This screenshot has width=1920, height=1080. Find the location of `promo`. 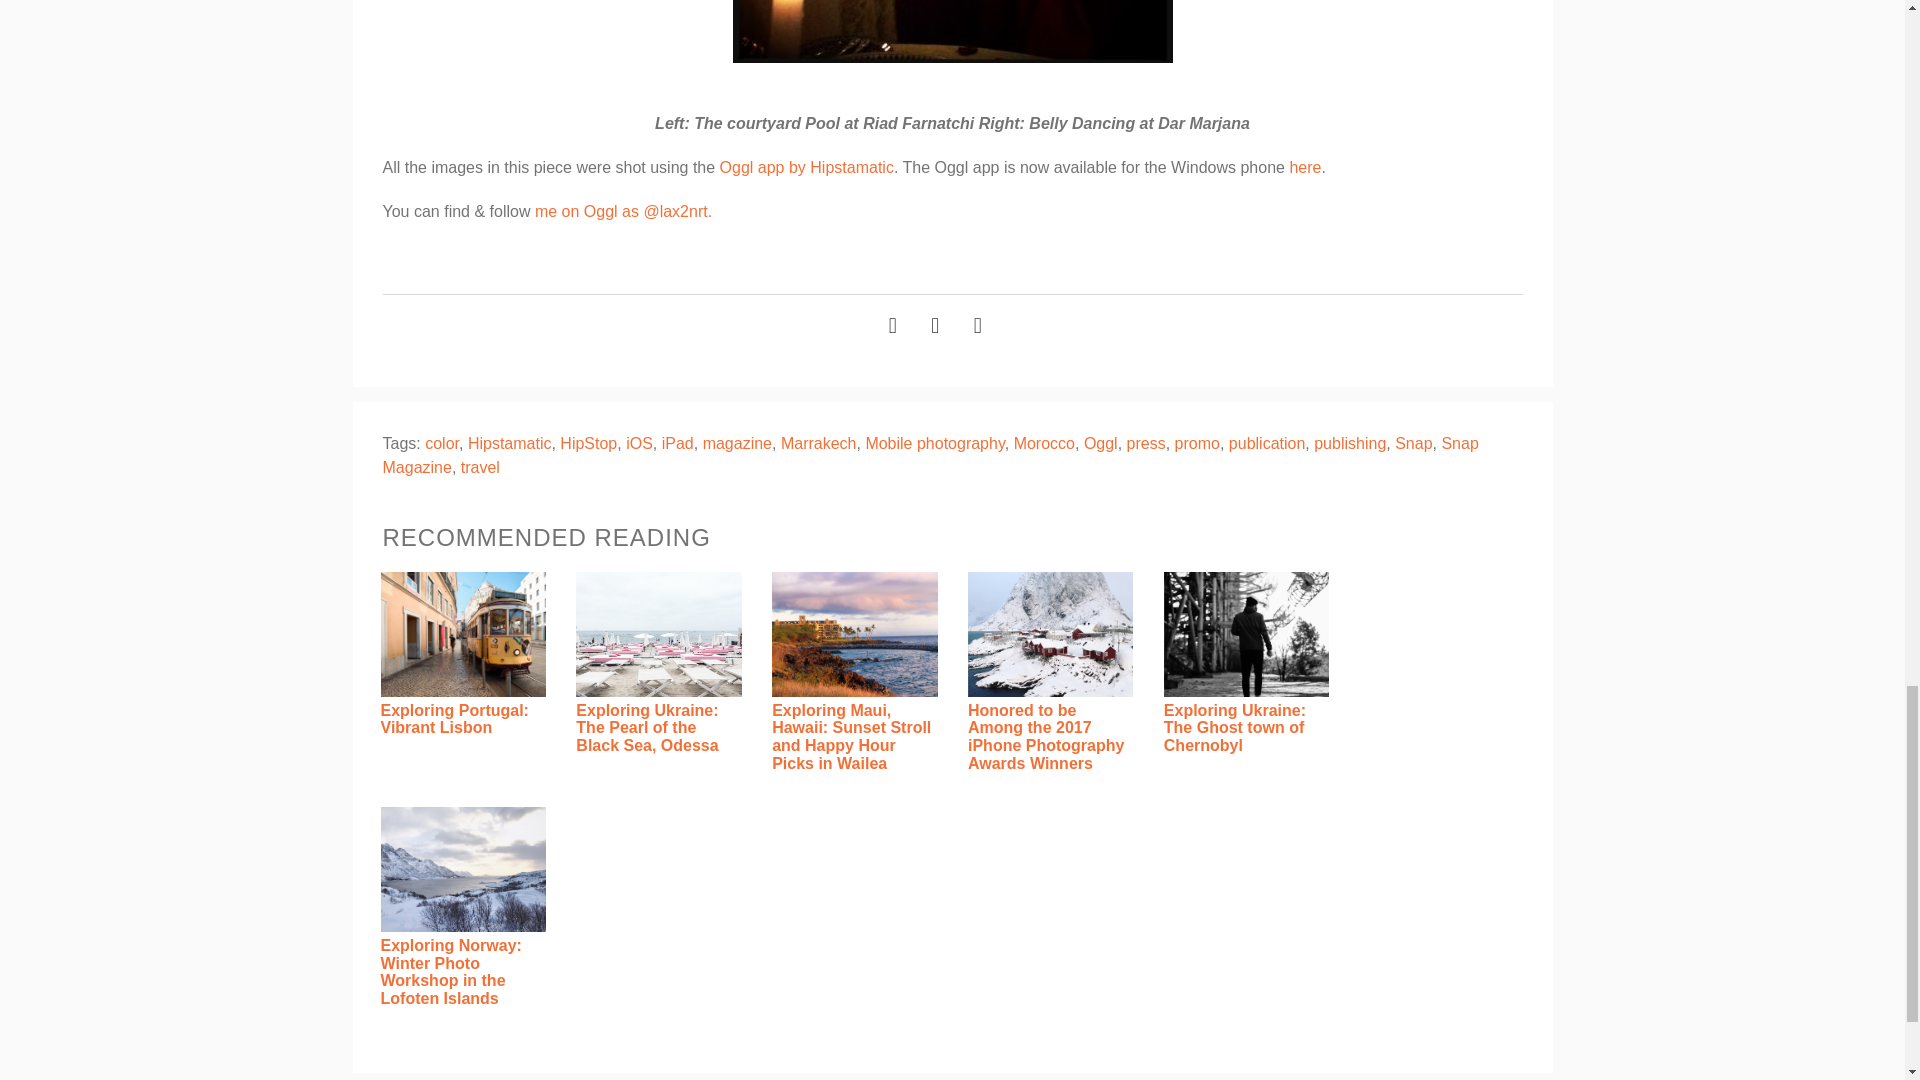

promo is located at coordinates (1197, 444).